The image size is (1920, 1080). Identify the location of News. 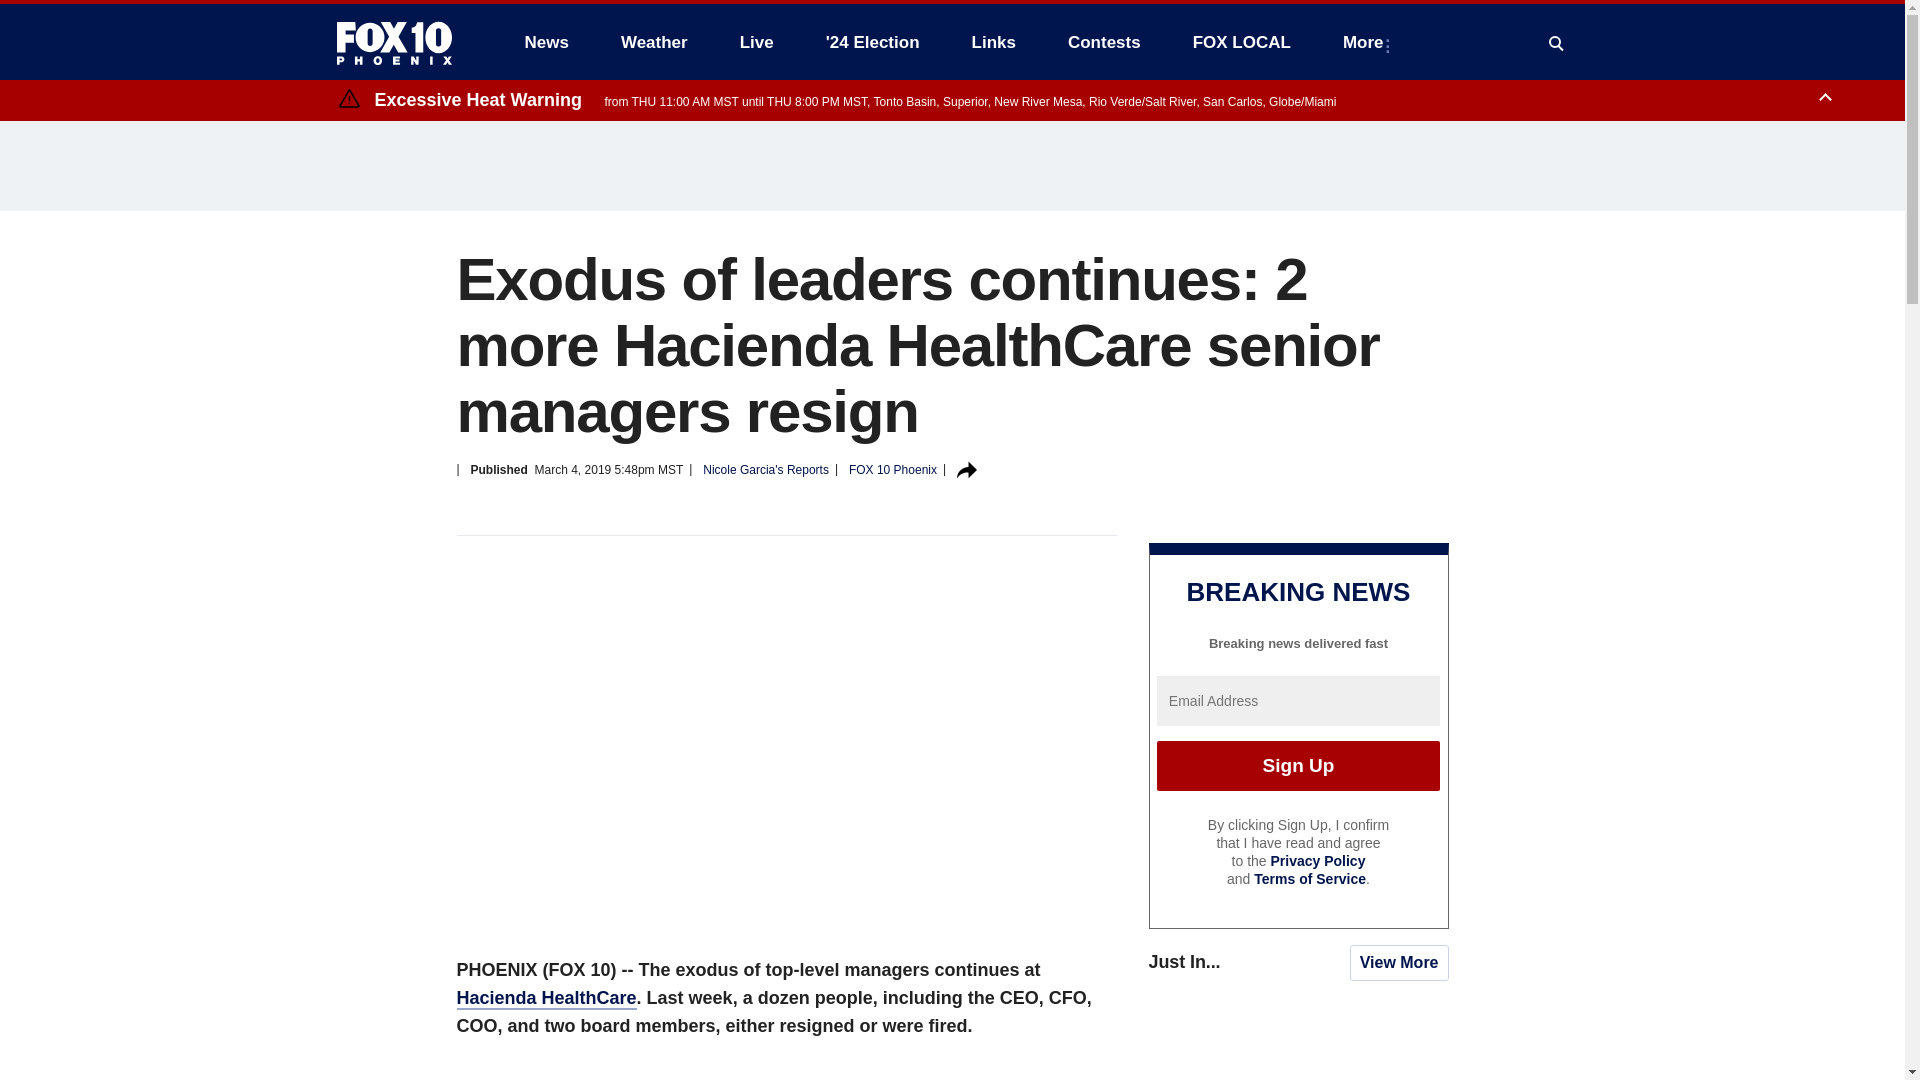
(546, 42).